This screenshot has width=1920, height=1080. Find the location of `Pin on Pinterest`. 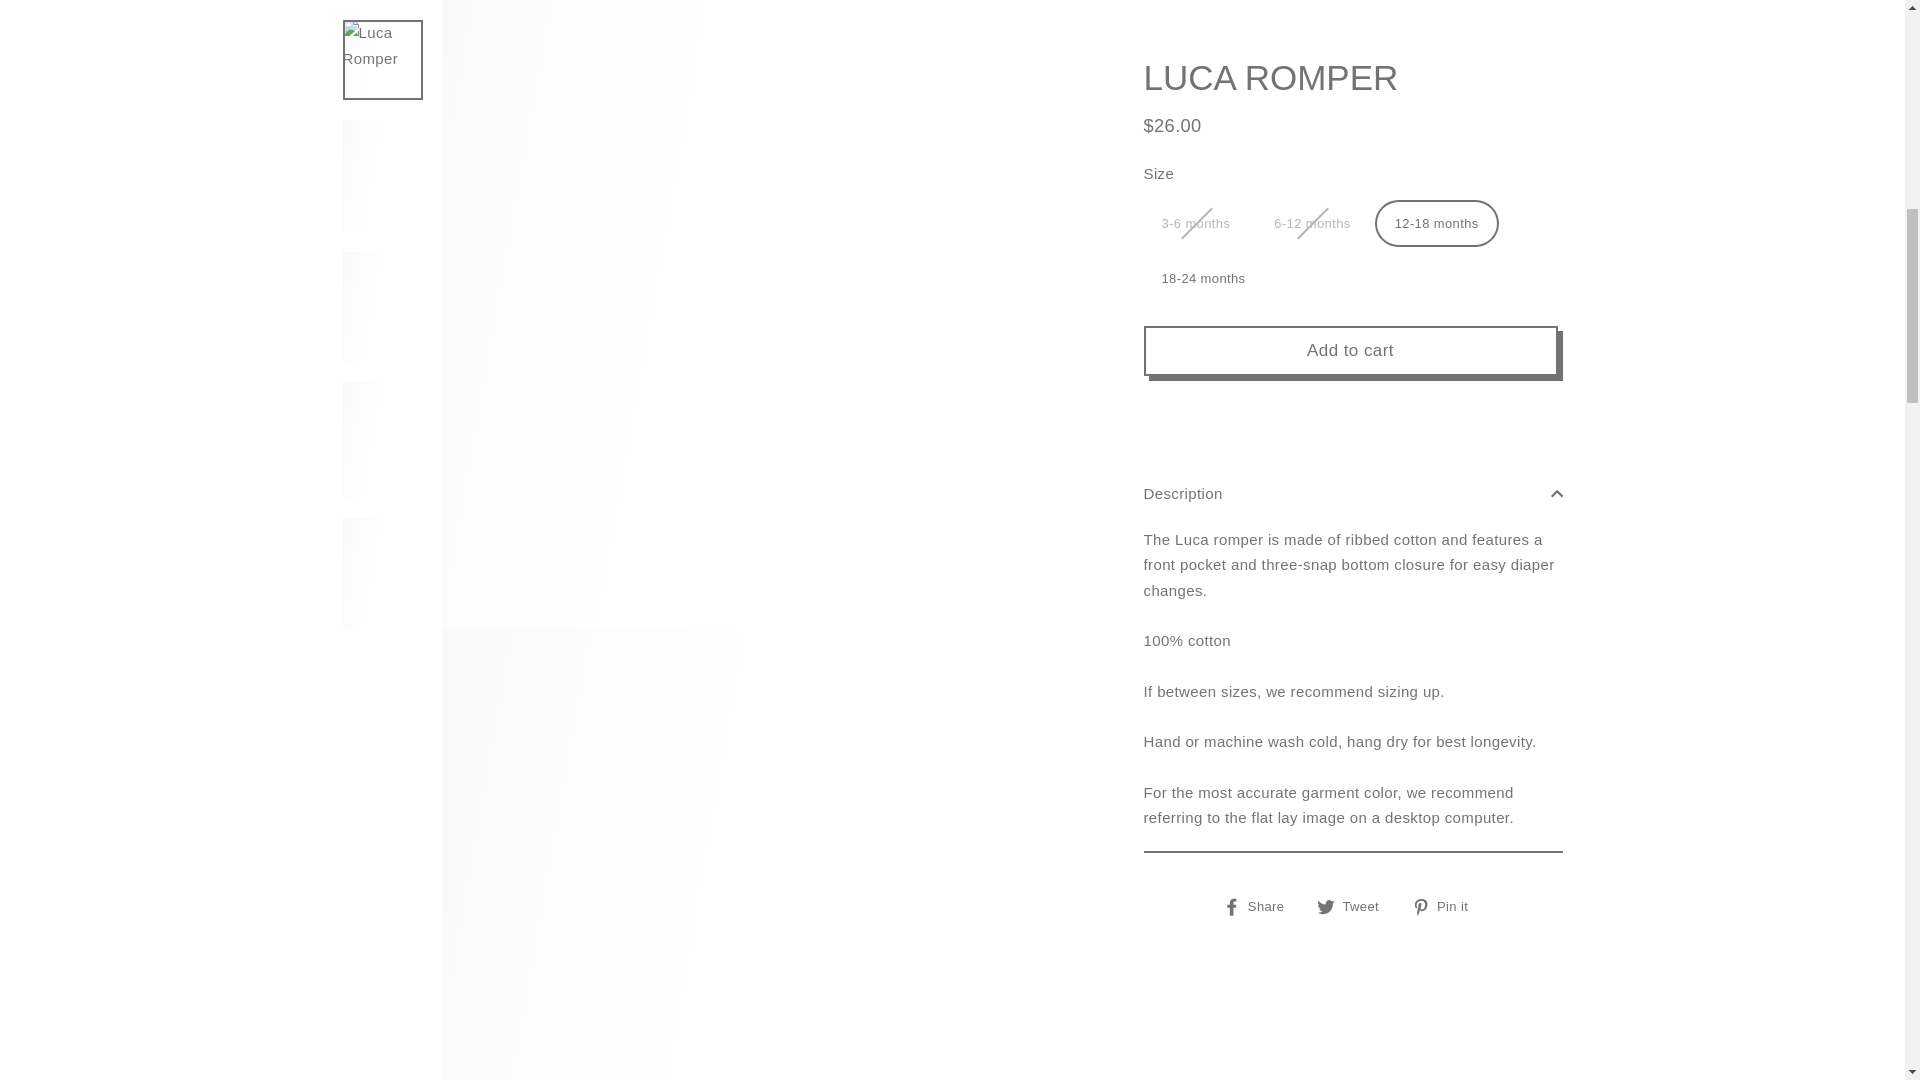

Pin on Pinterest is located at coordinates (1446, 59).